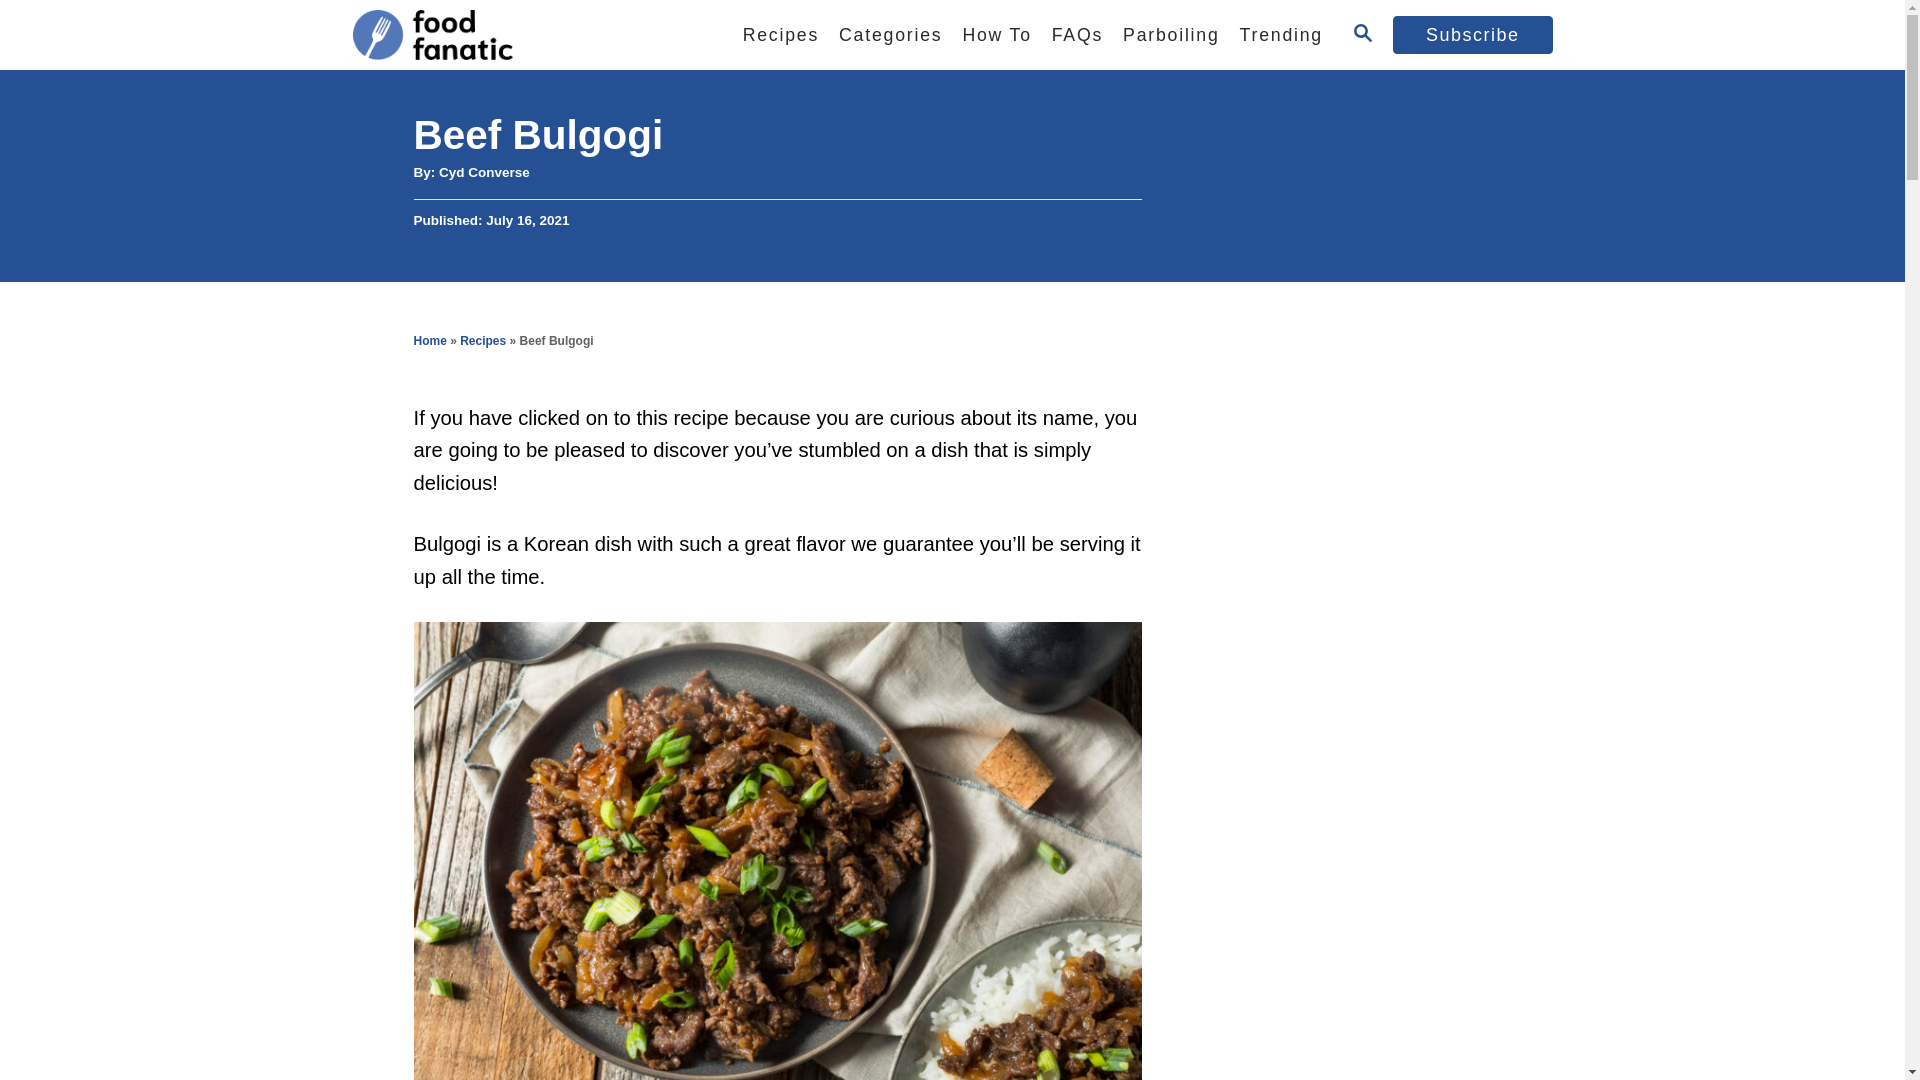  I want to click on How To, so click(996, 35).